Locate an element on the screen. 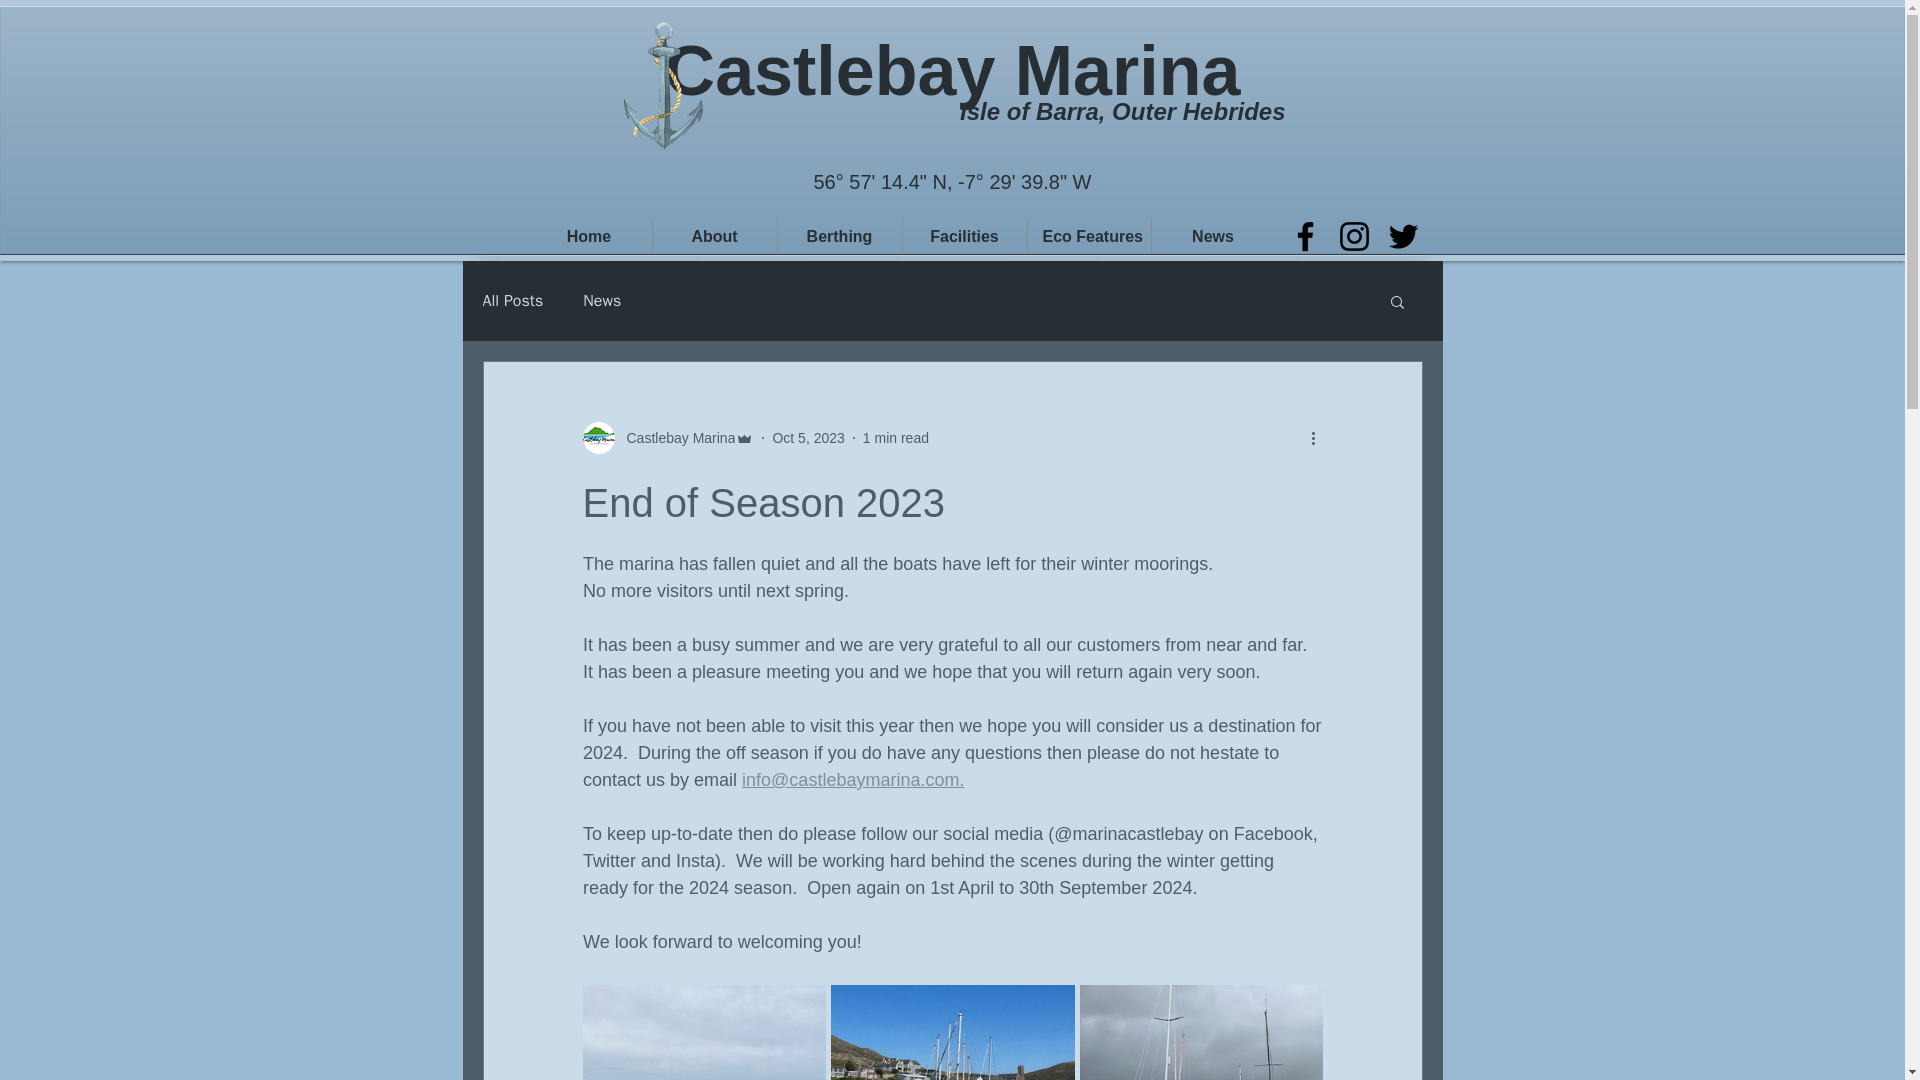 The height and width of the screenshot is (1080, 1920). 1 min read is located at coordinates (896, 438).